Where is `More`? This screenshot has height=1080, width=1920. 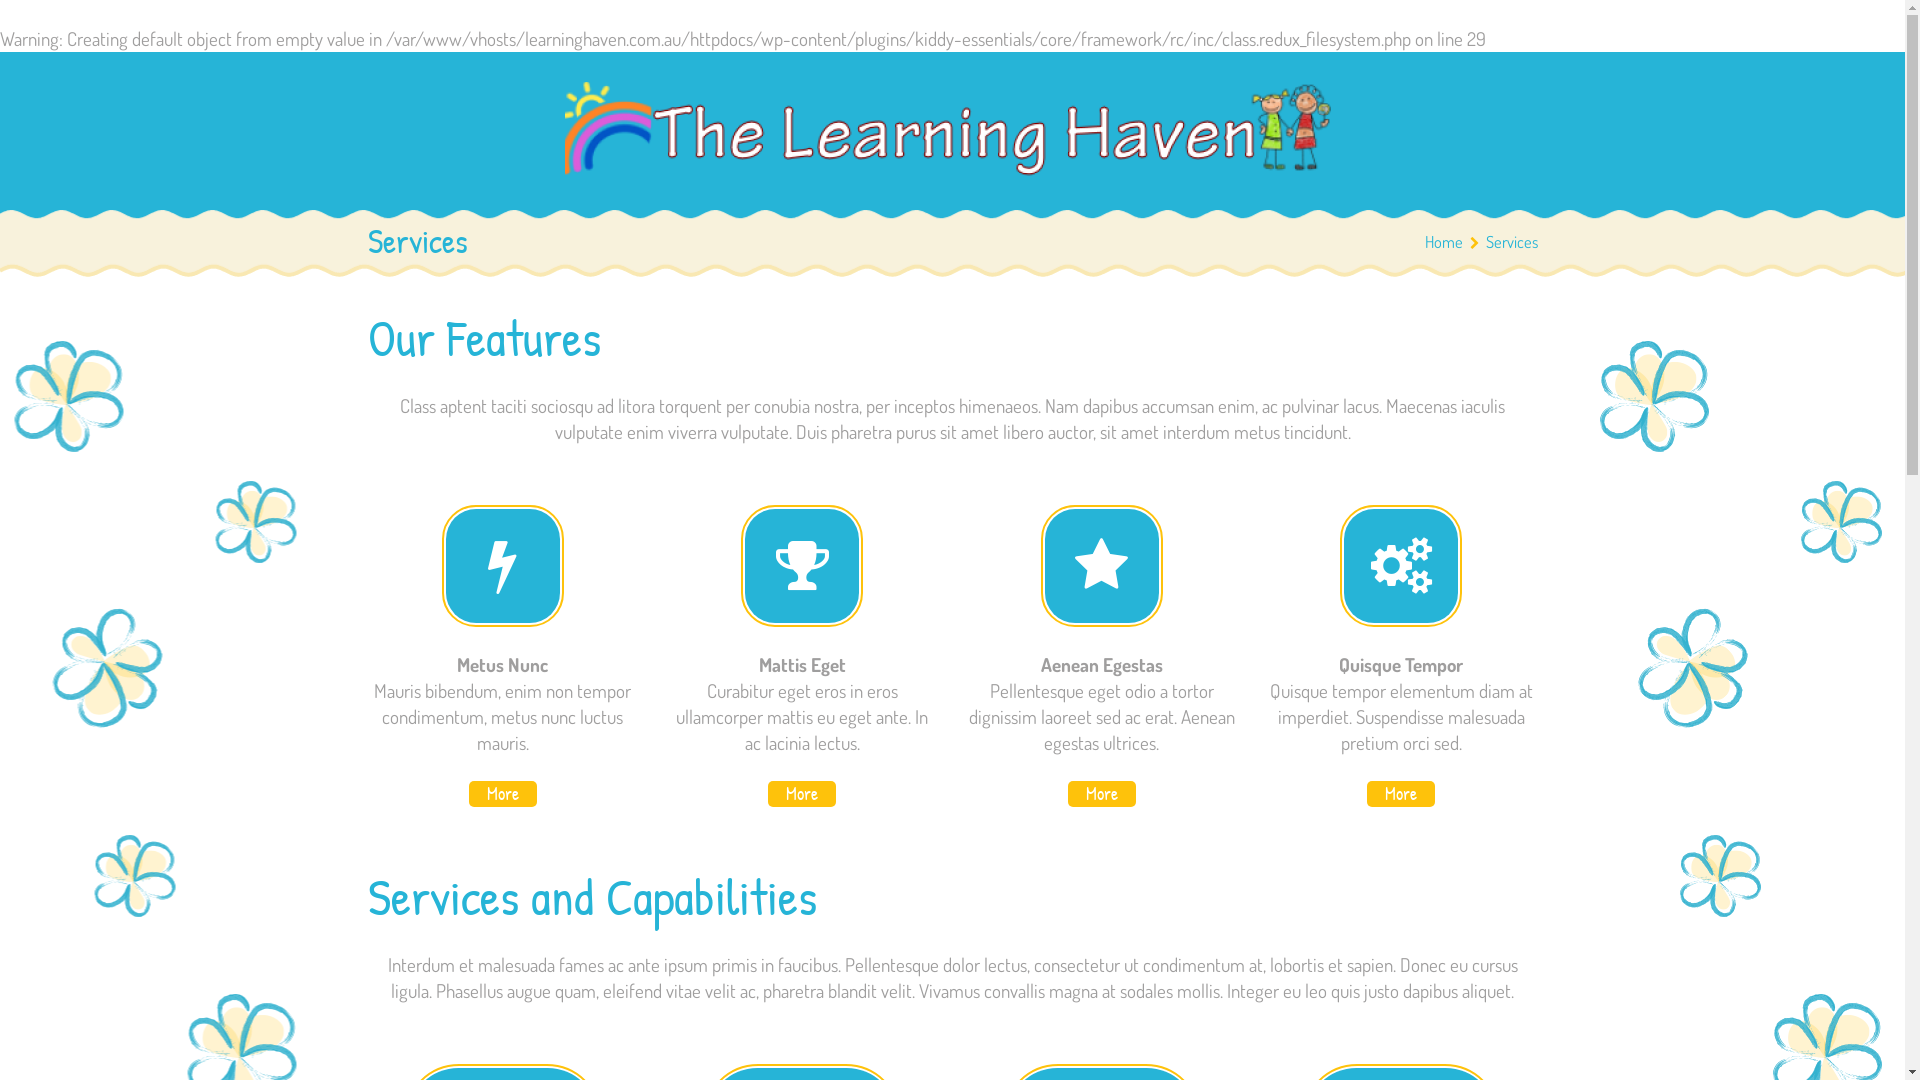 More is located at coordinates (1102, 794).